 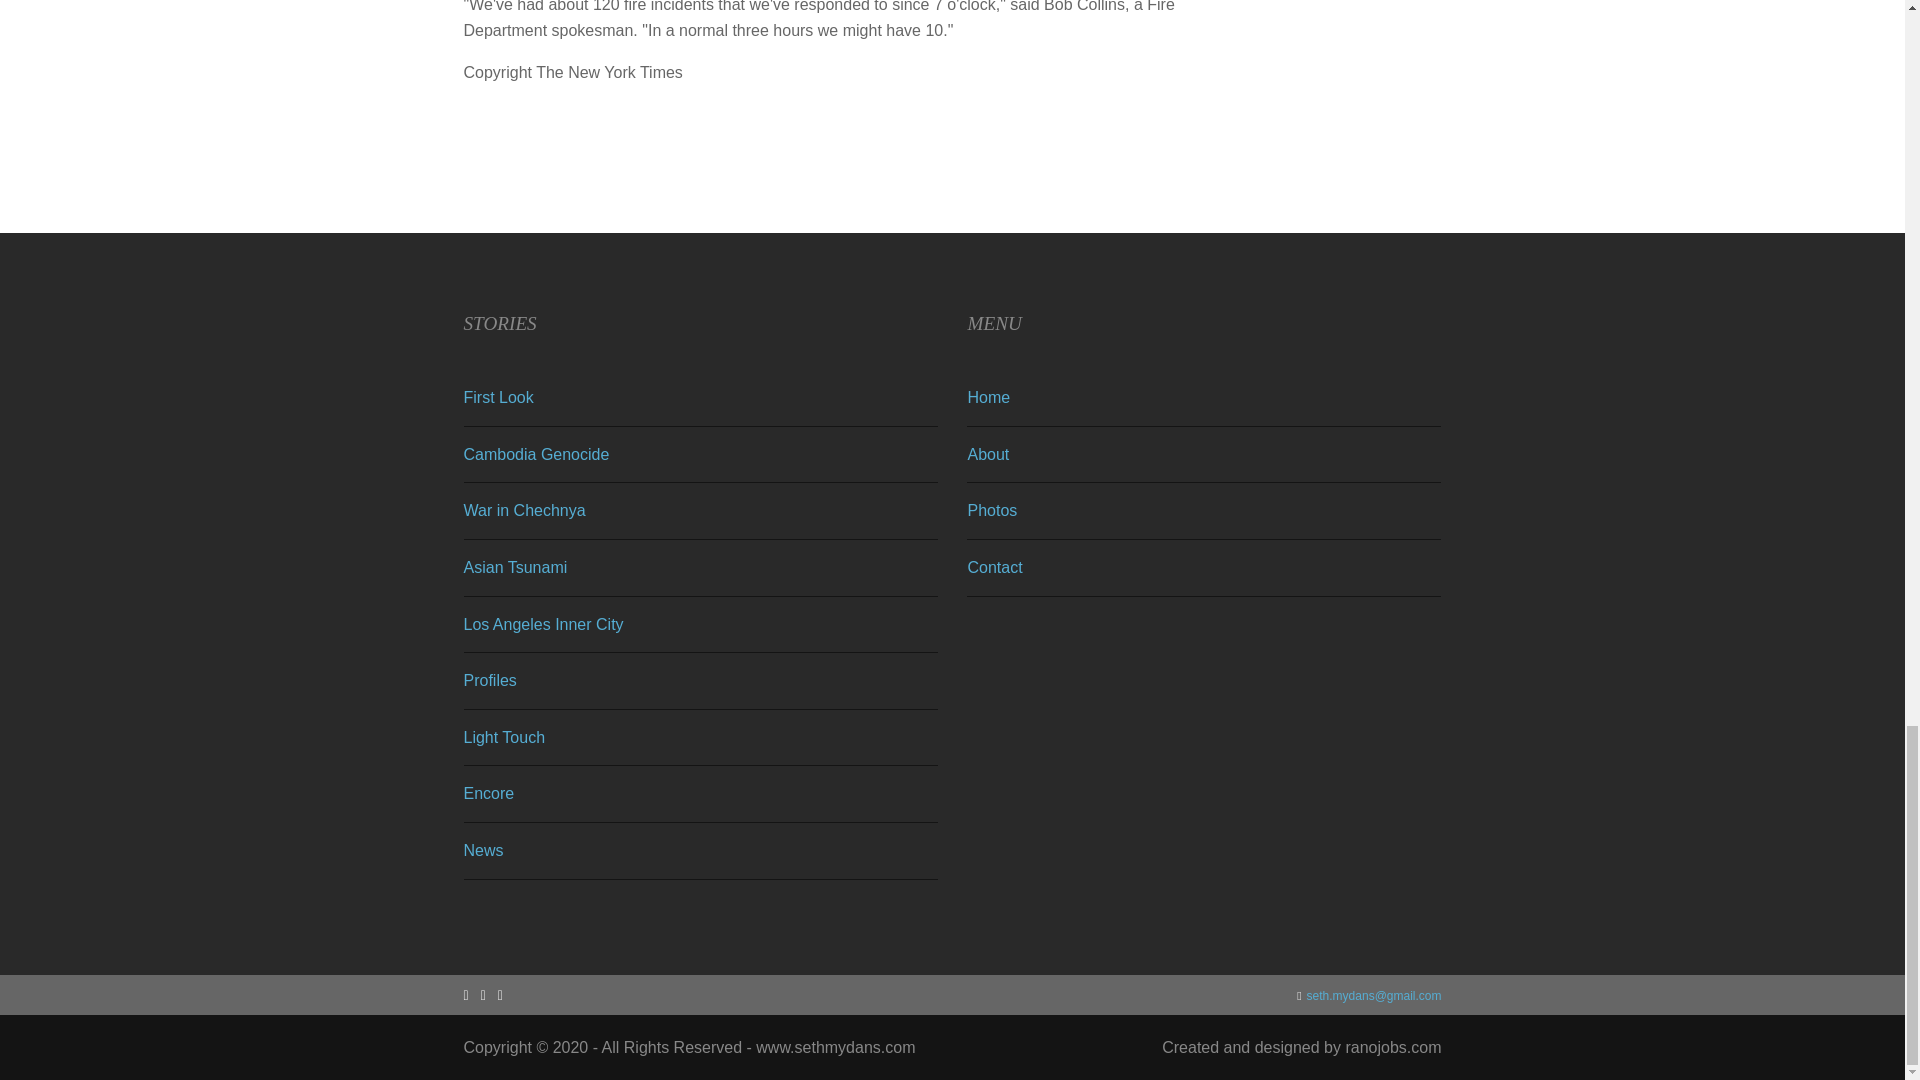 I want to click on News, so click(x=484, y=850).